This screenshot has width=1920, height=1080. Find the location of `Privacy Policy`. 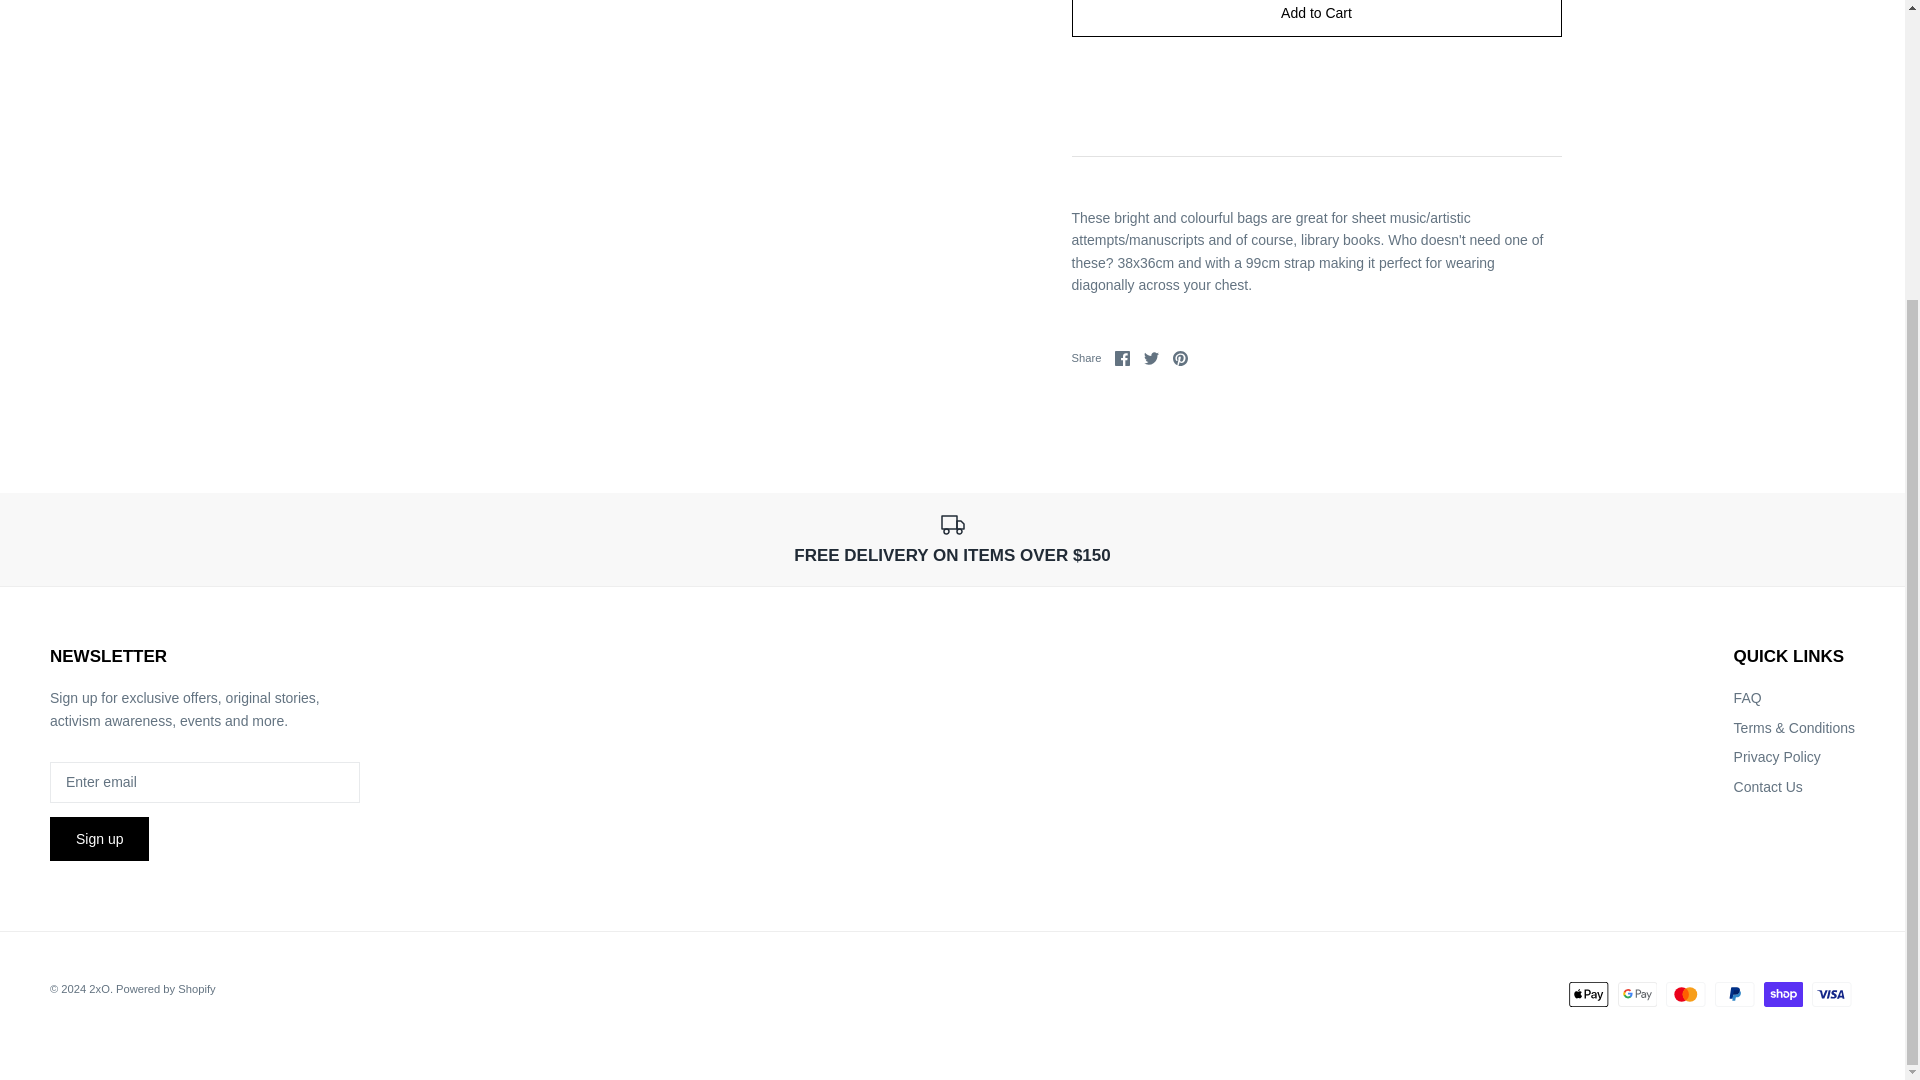

Privacy Policy is located at coordinates (1152, 358).